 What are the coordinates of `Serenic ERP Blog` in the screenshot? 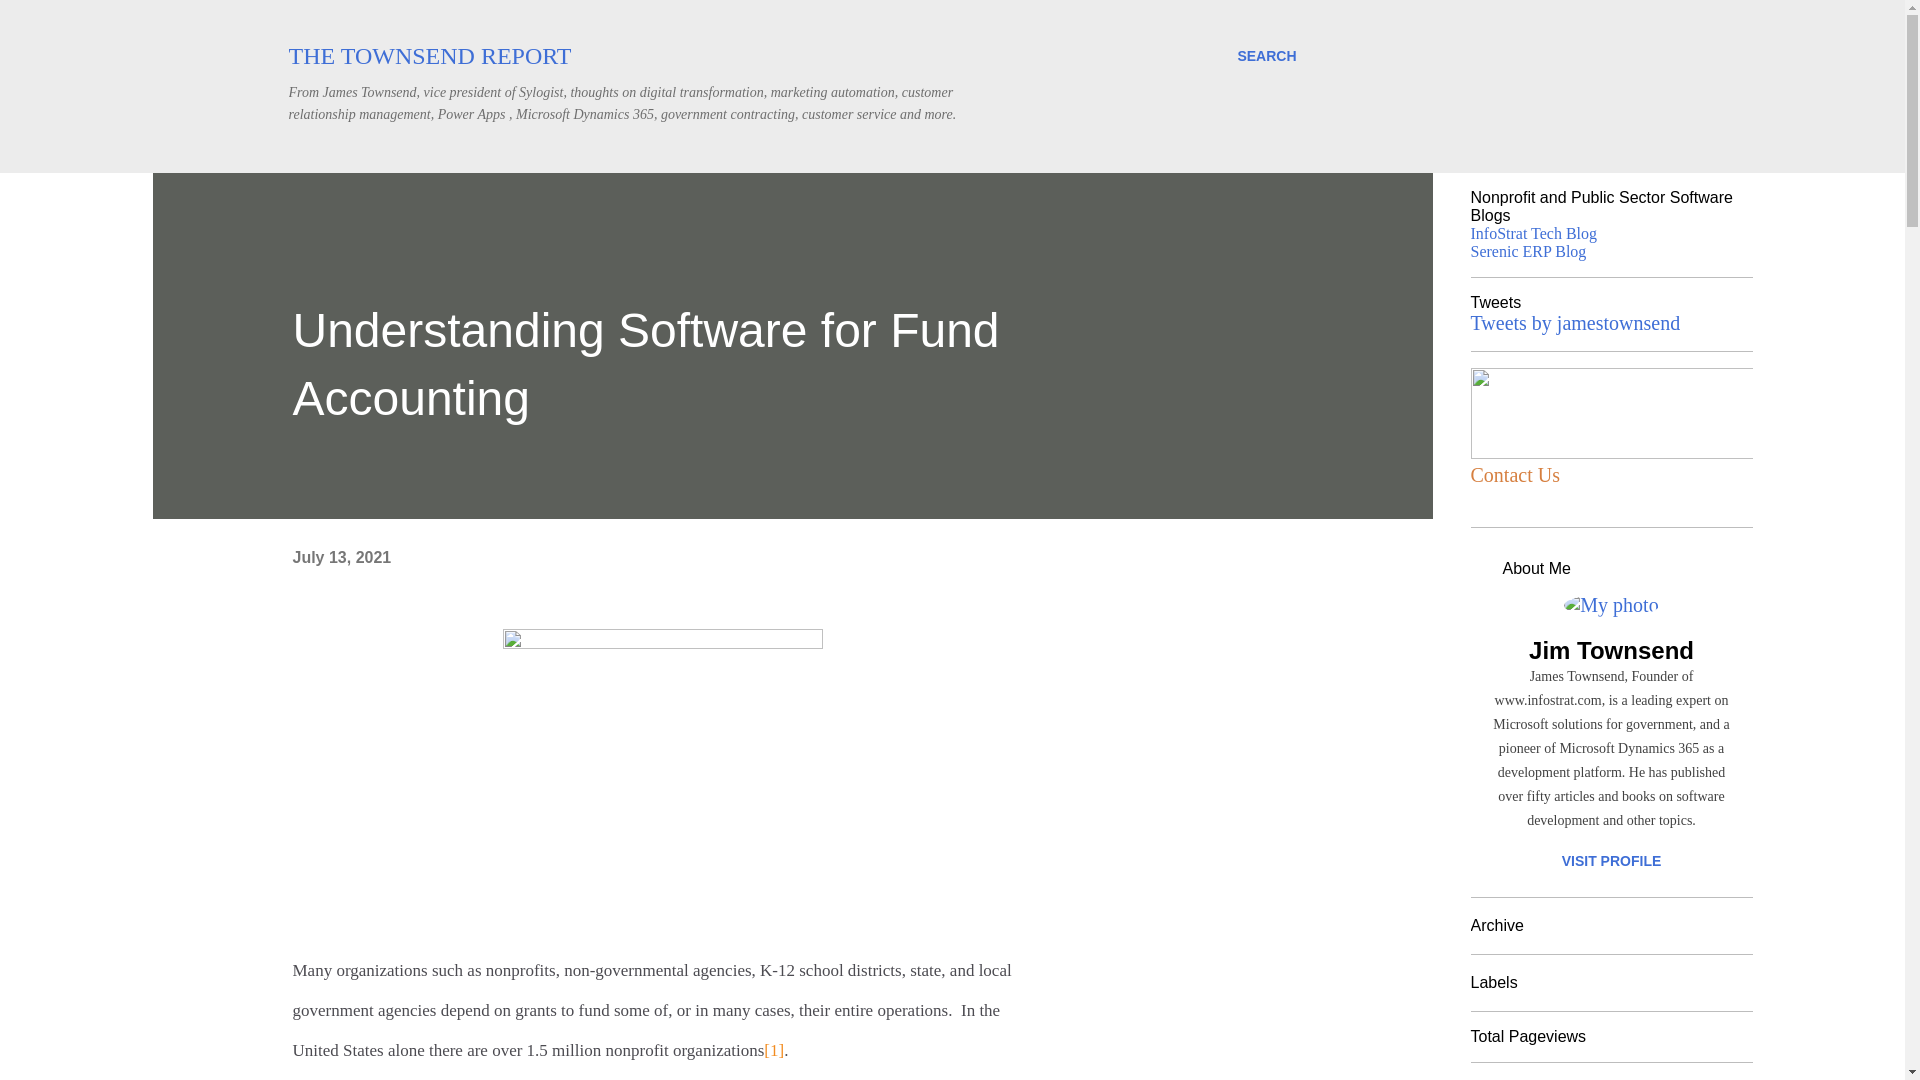 It's located at (1528, 252).